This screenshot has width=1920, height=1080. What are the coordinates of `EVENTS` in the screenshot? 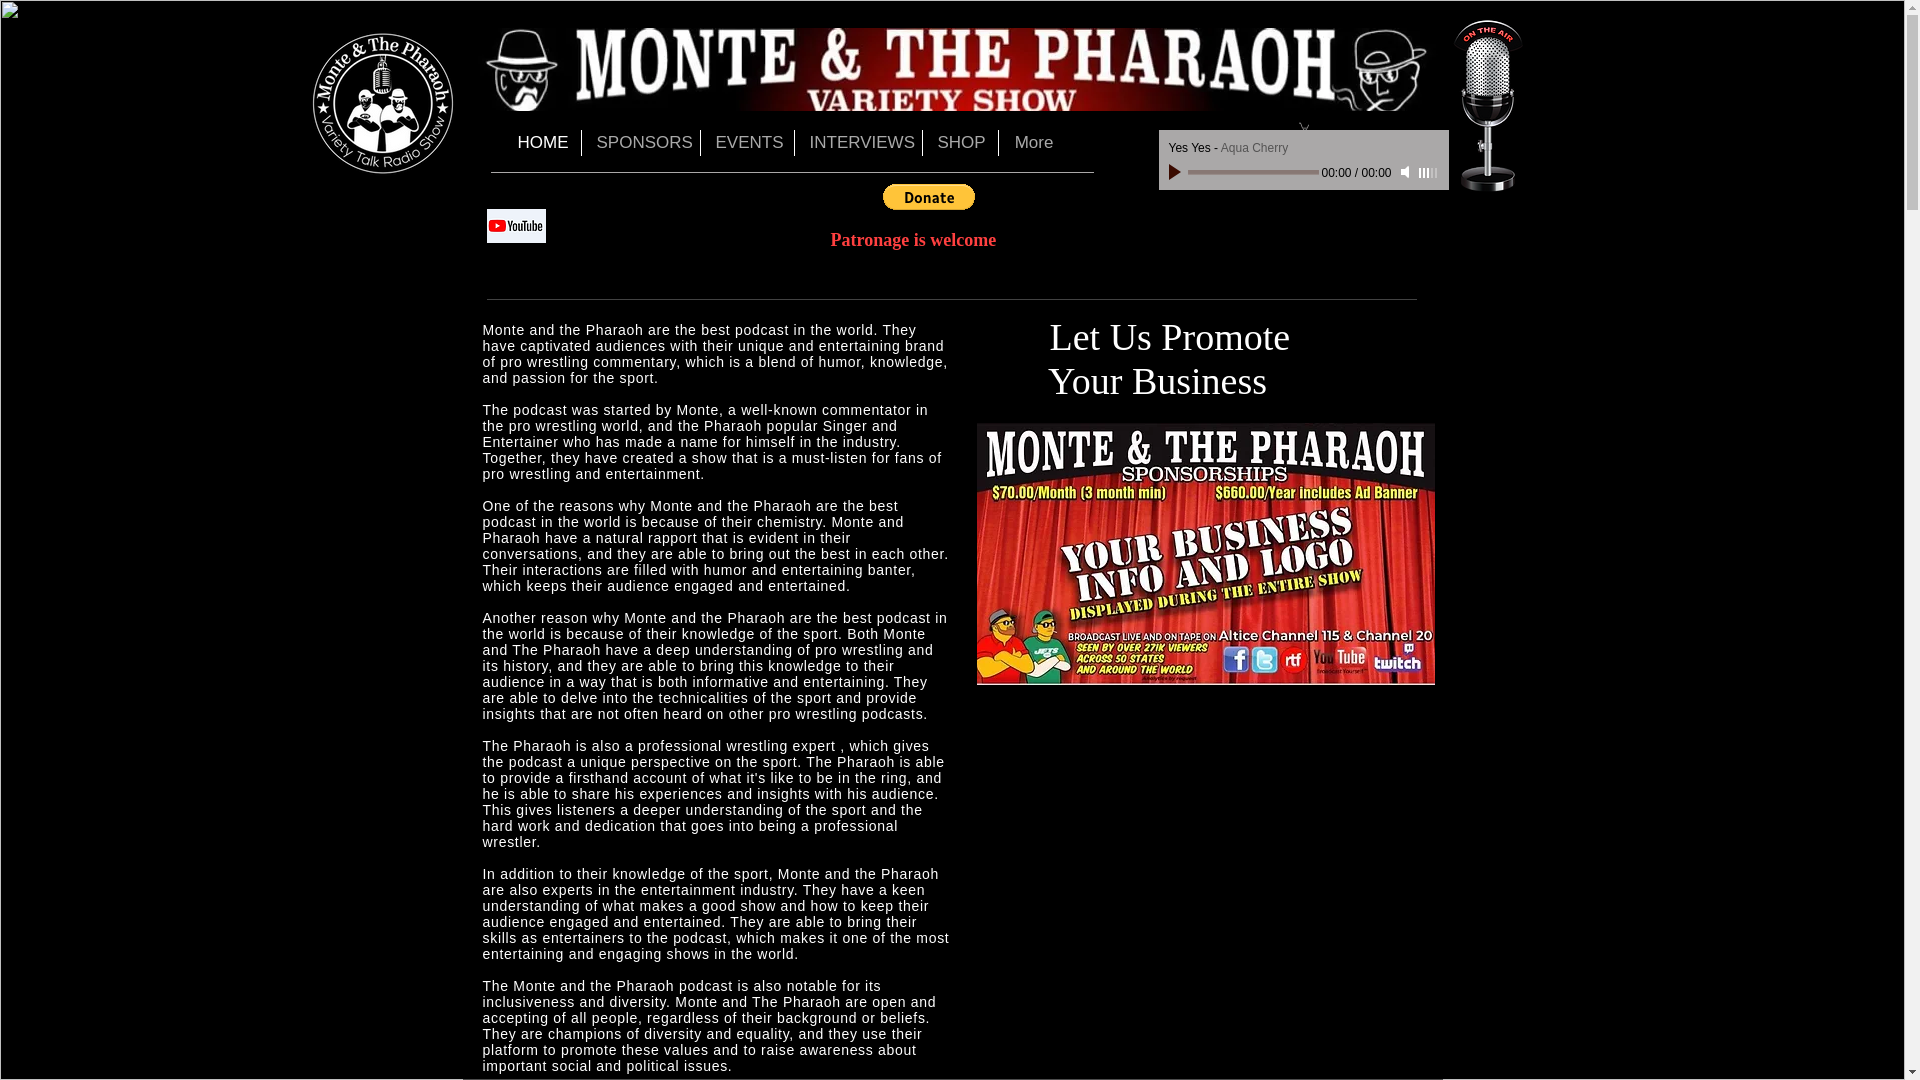 It's located at (746, 142).